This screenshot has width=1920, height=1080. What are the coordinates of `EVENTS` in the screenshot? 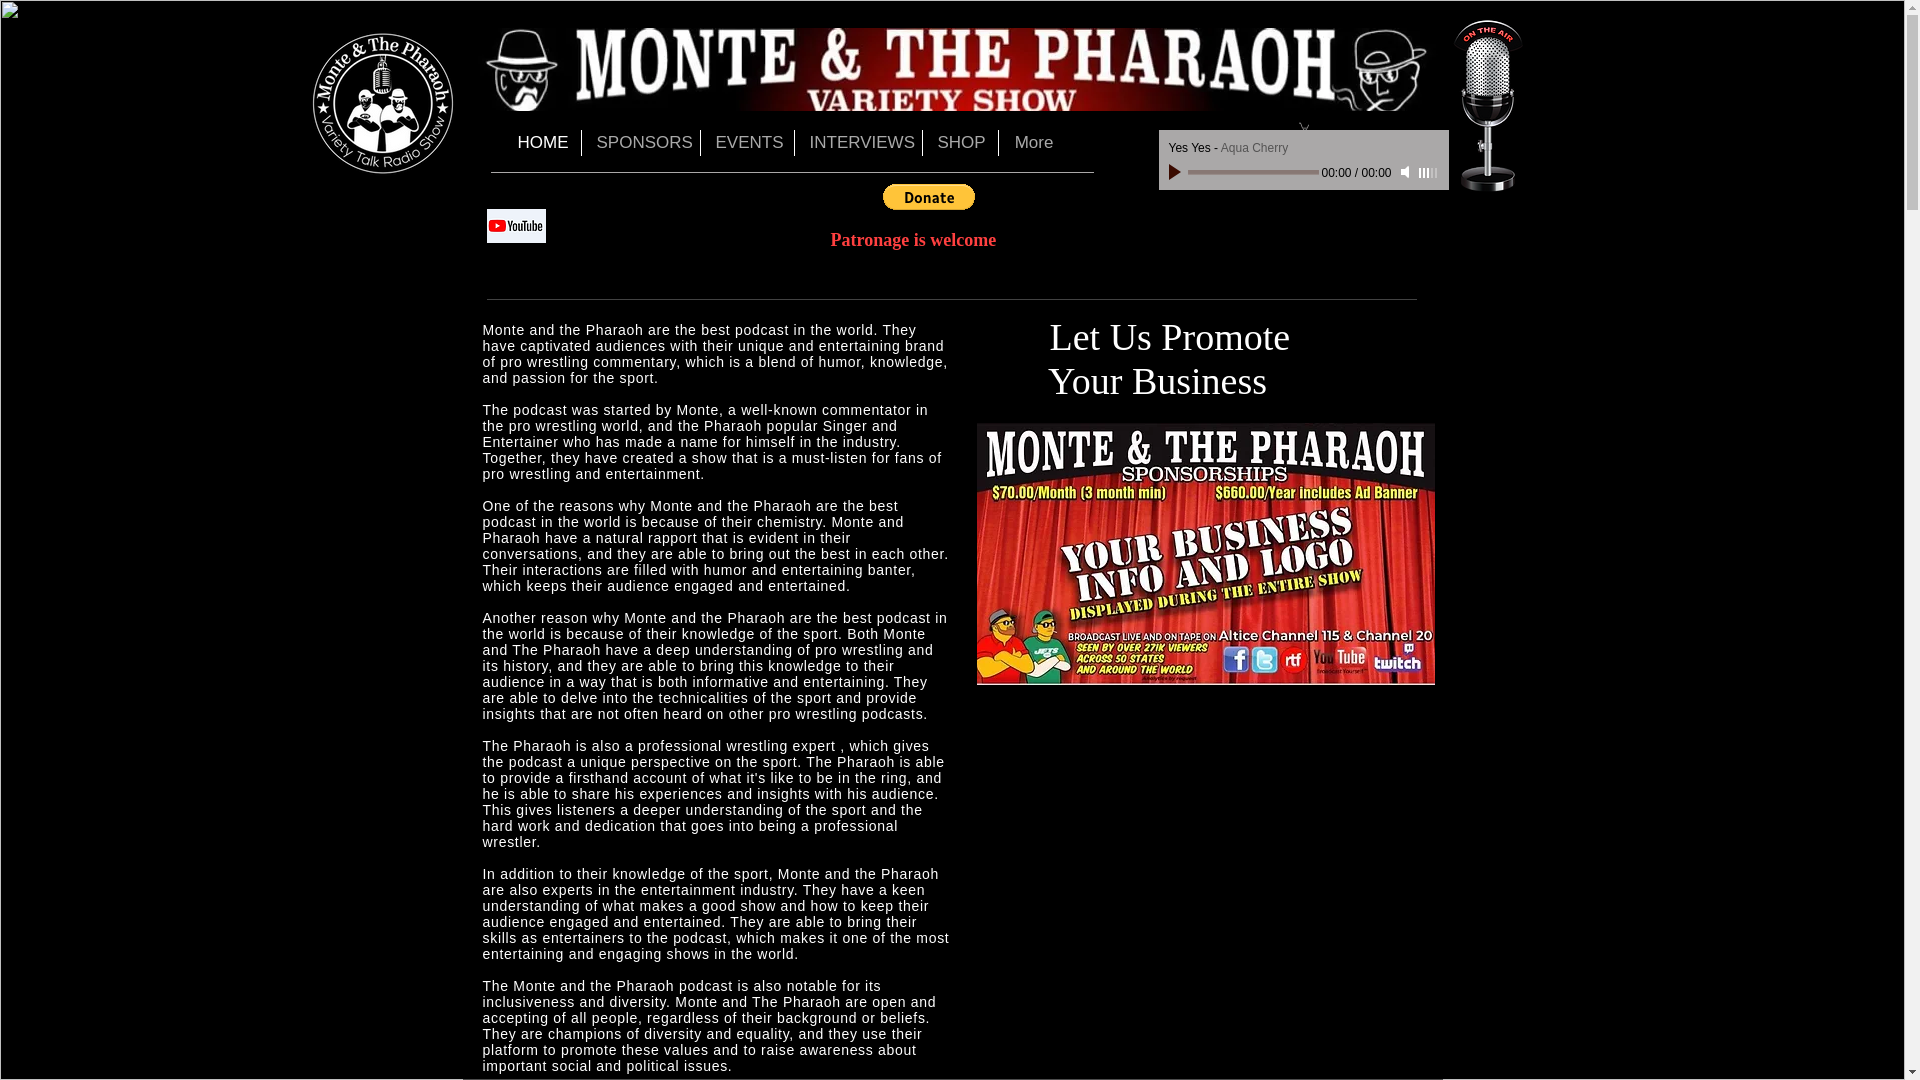 It's located at (746, 142).